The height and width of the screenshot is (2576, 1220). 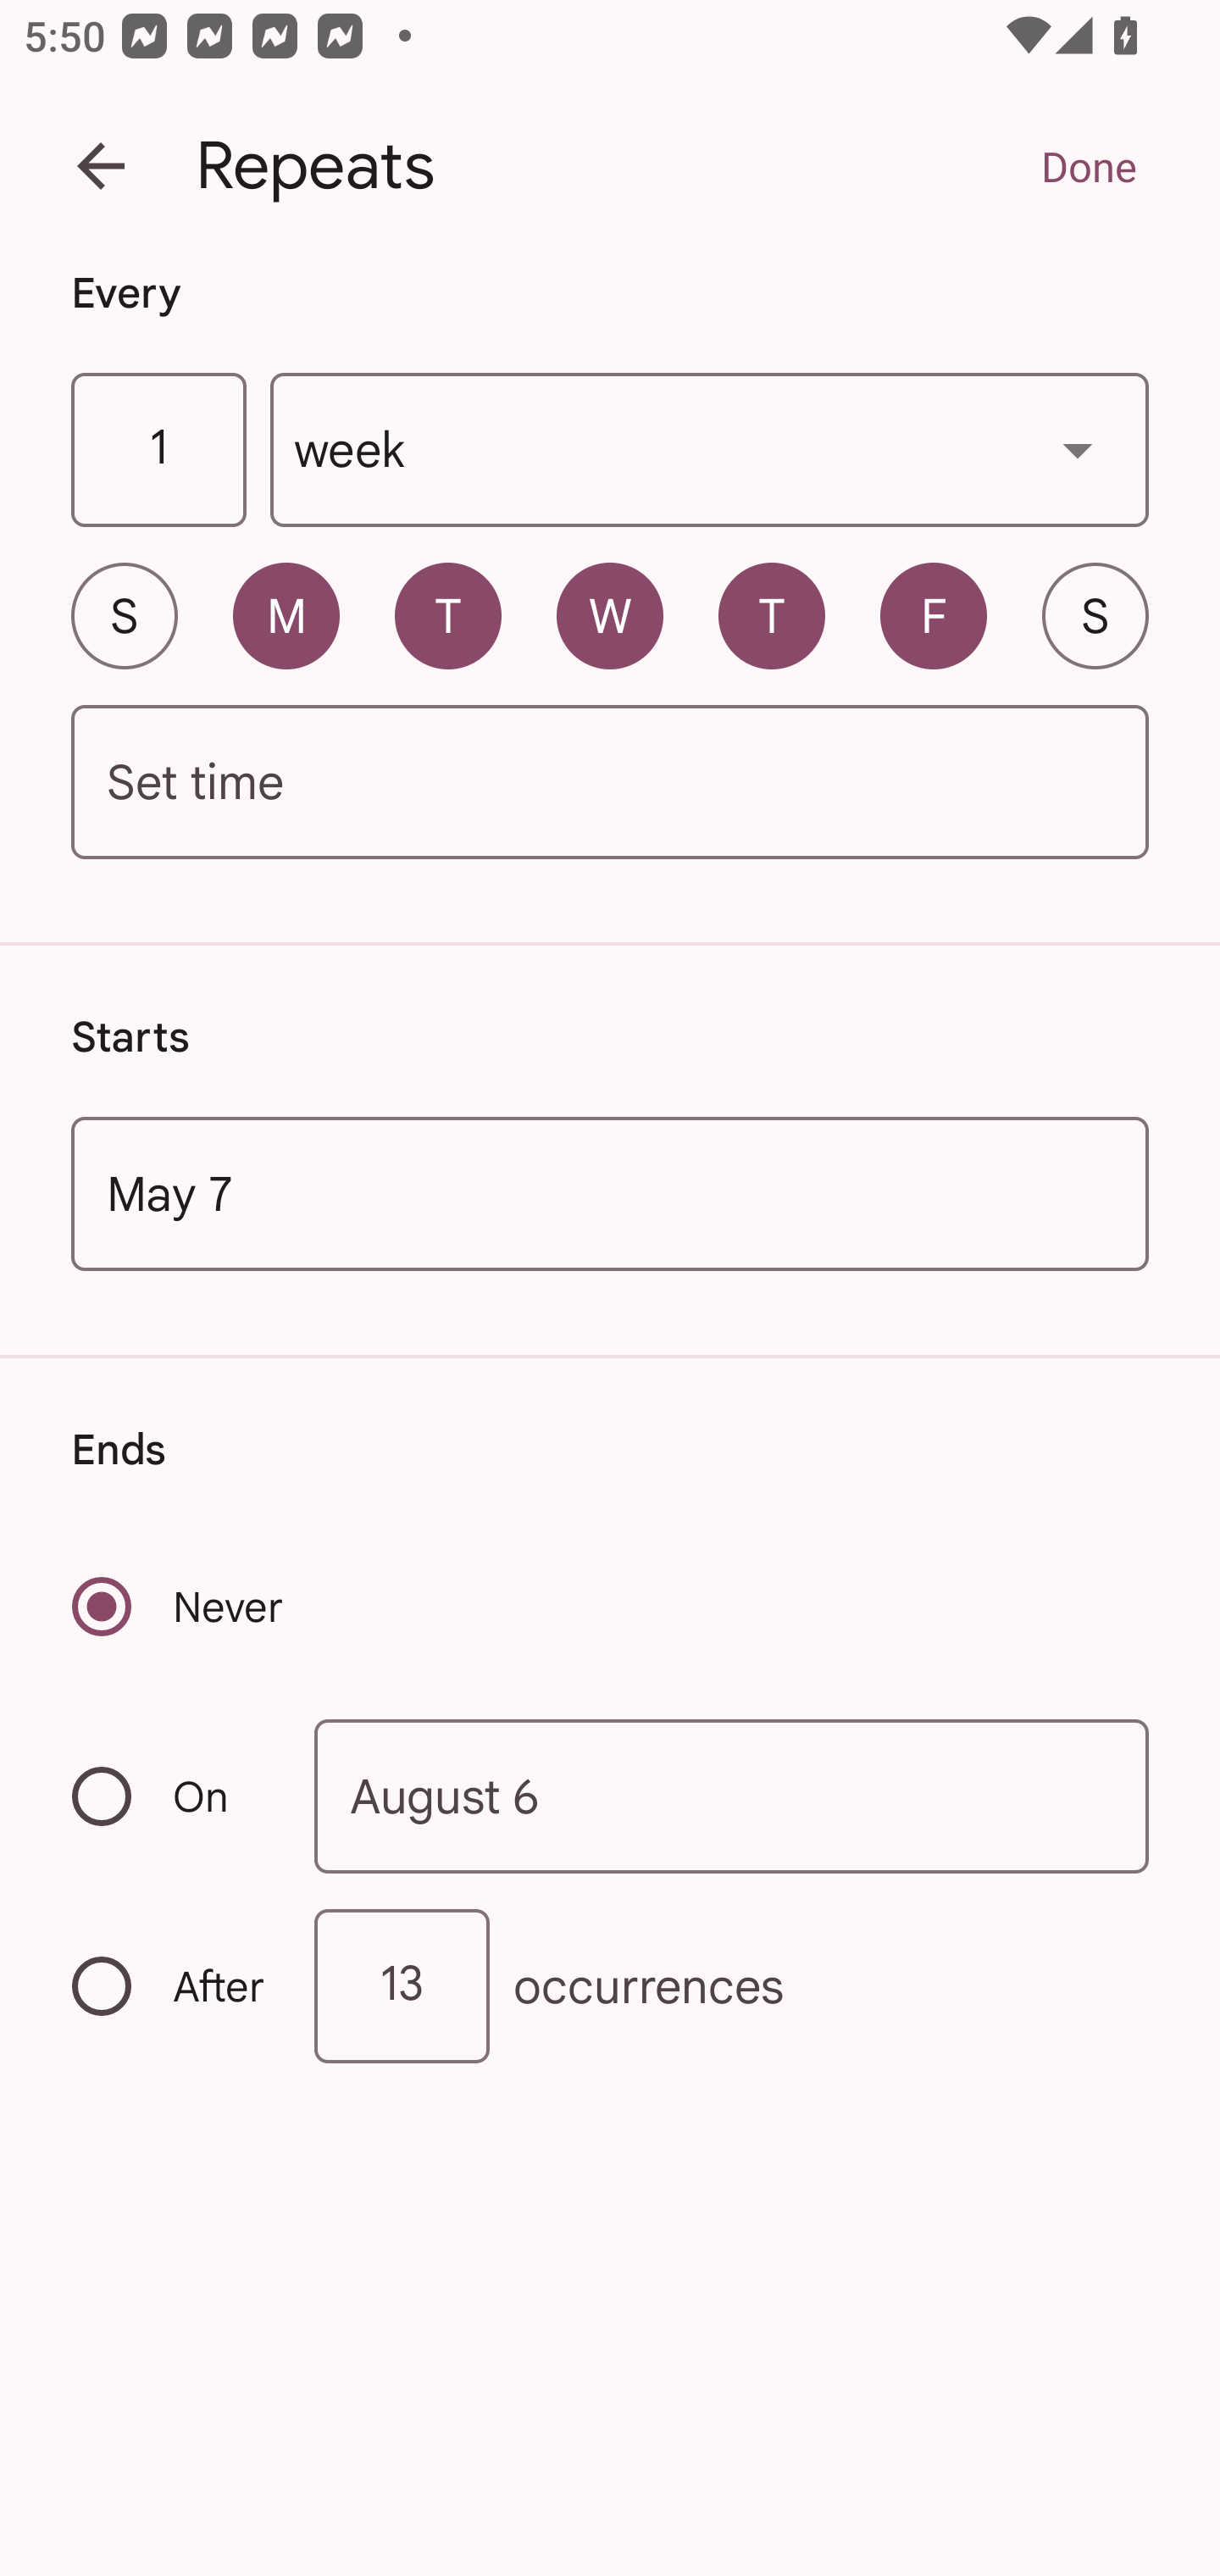 I want to click on Never Recurrence never ends, so click(x=180, y=1607).